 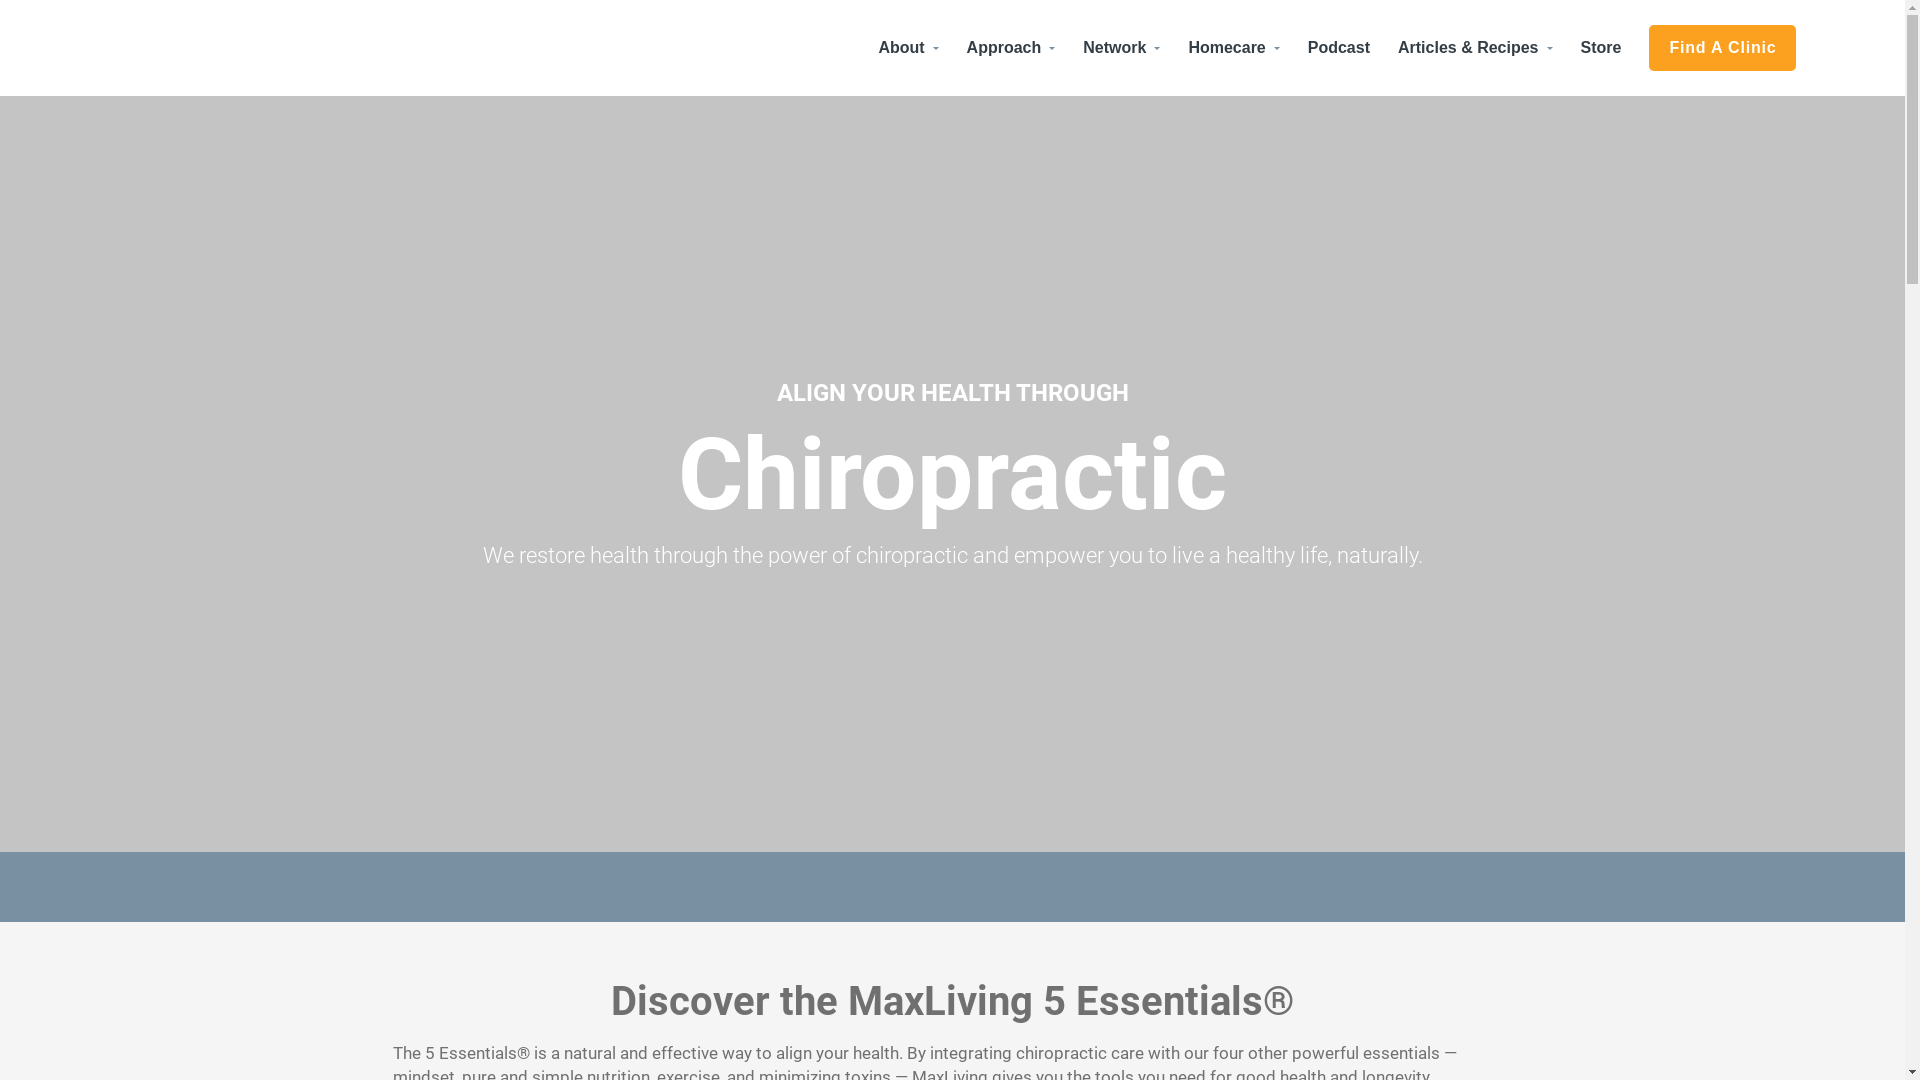 I want to click on Store, so click(x=1602, y=48).